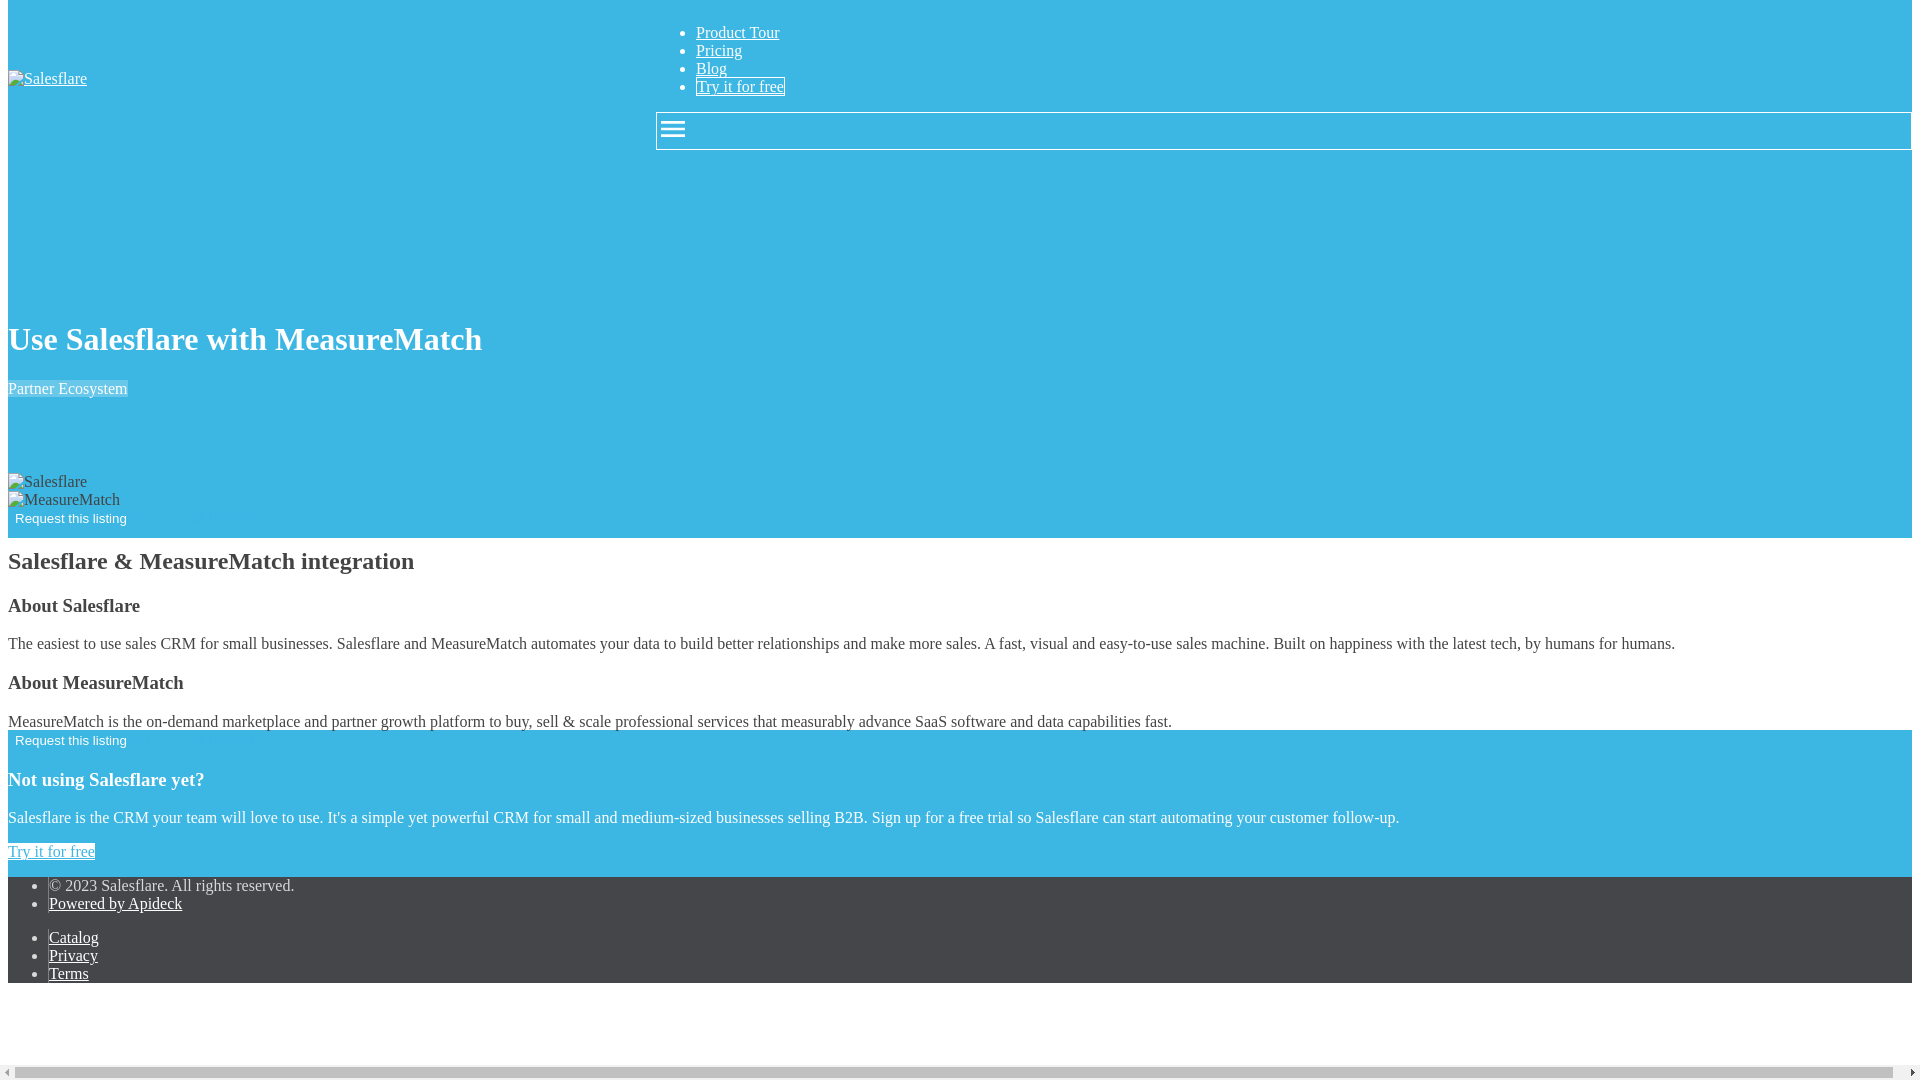 This screenshot has height=1080, width=1920. Describe the element at coordinates (63, 500) in the screenshot. I see `MeasureMatch` at that location.